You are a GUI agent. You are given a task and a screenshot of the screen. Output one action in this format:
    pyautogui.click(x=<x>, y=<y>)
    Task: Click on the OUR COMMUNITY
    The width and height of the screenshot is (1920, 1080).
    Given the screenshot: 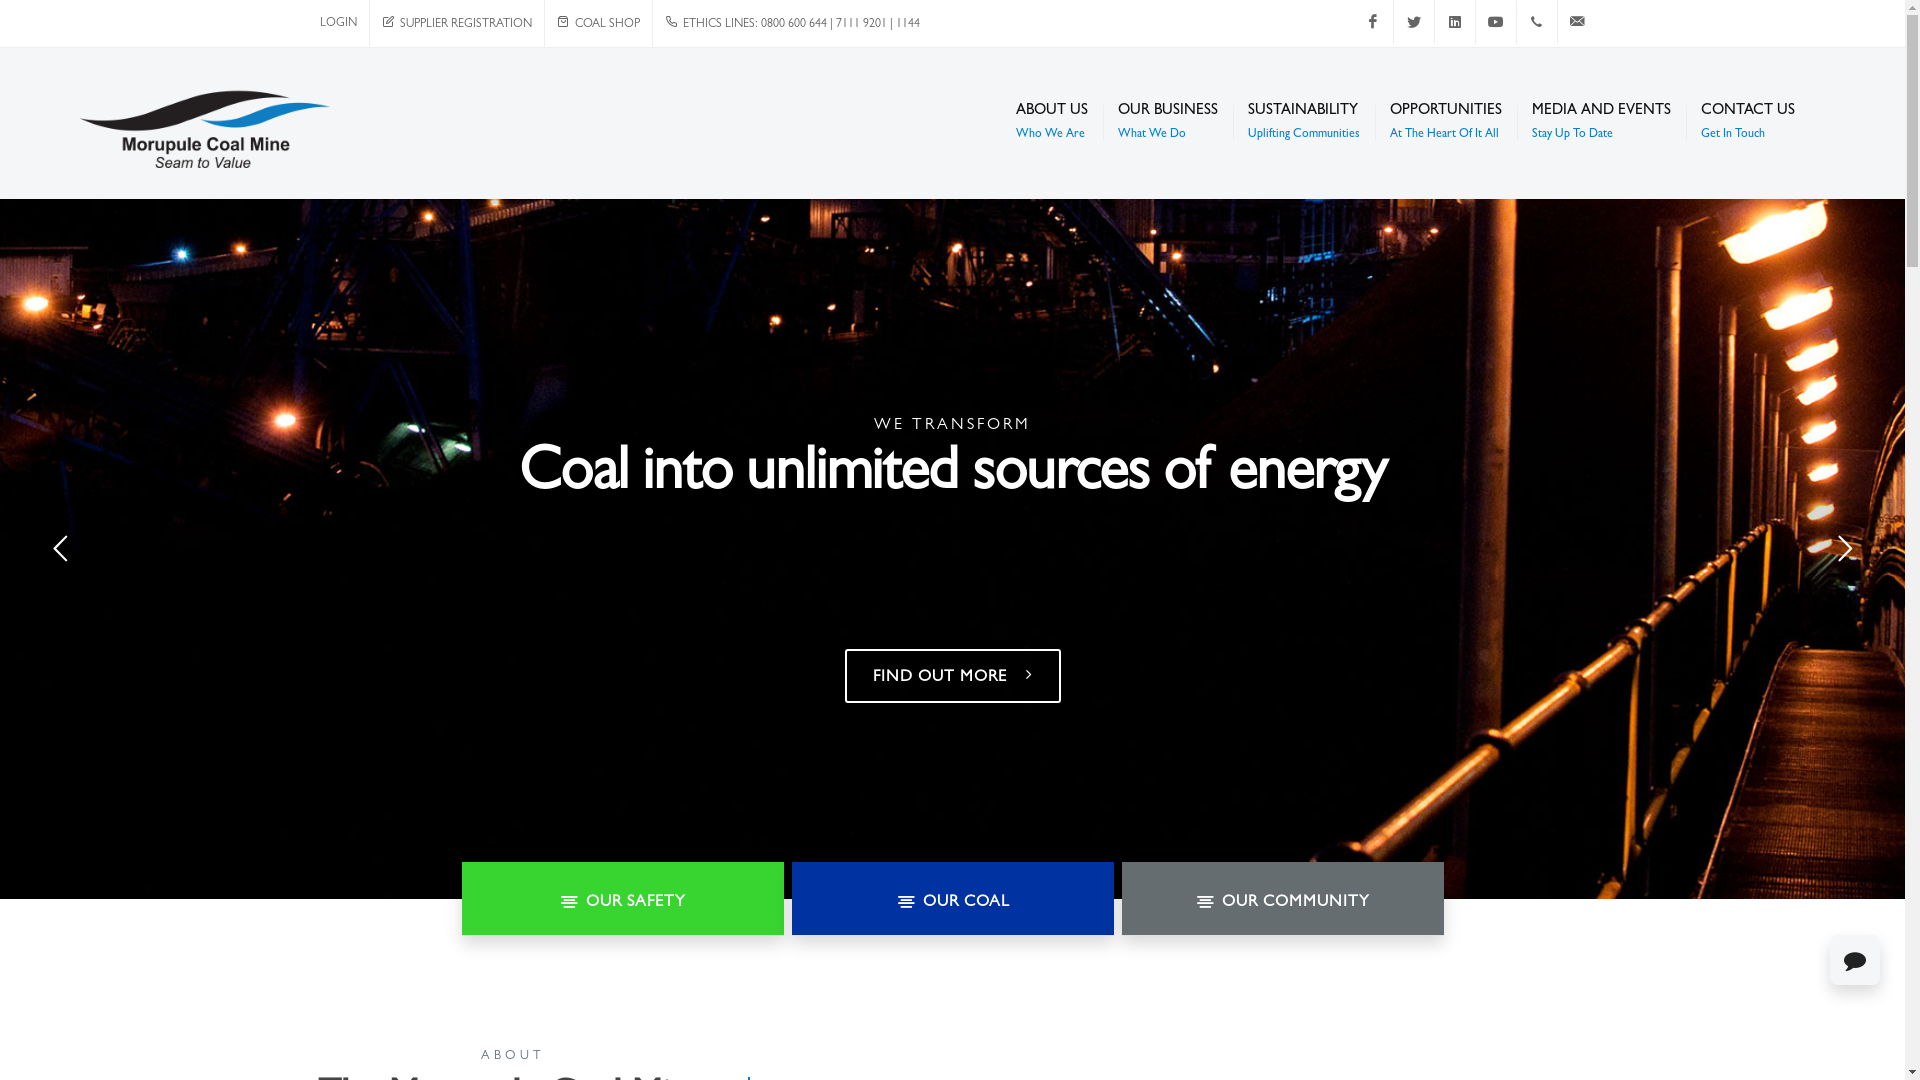 What is the action you would take?
    pyautogui.click(x=1283, y=899)
    